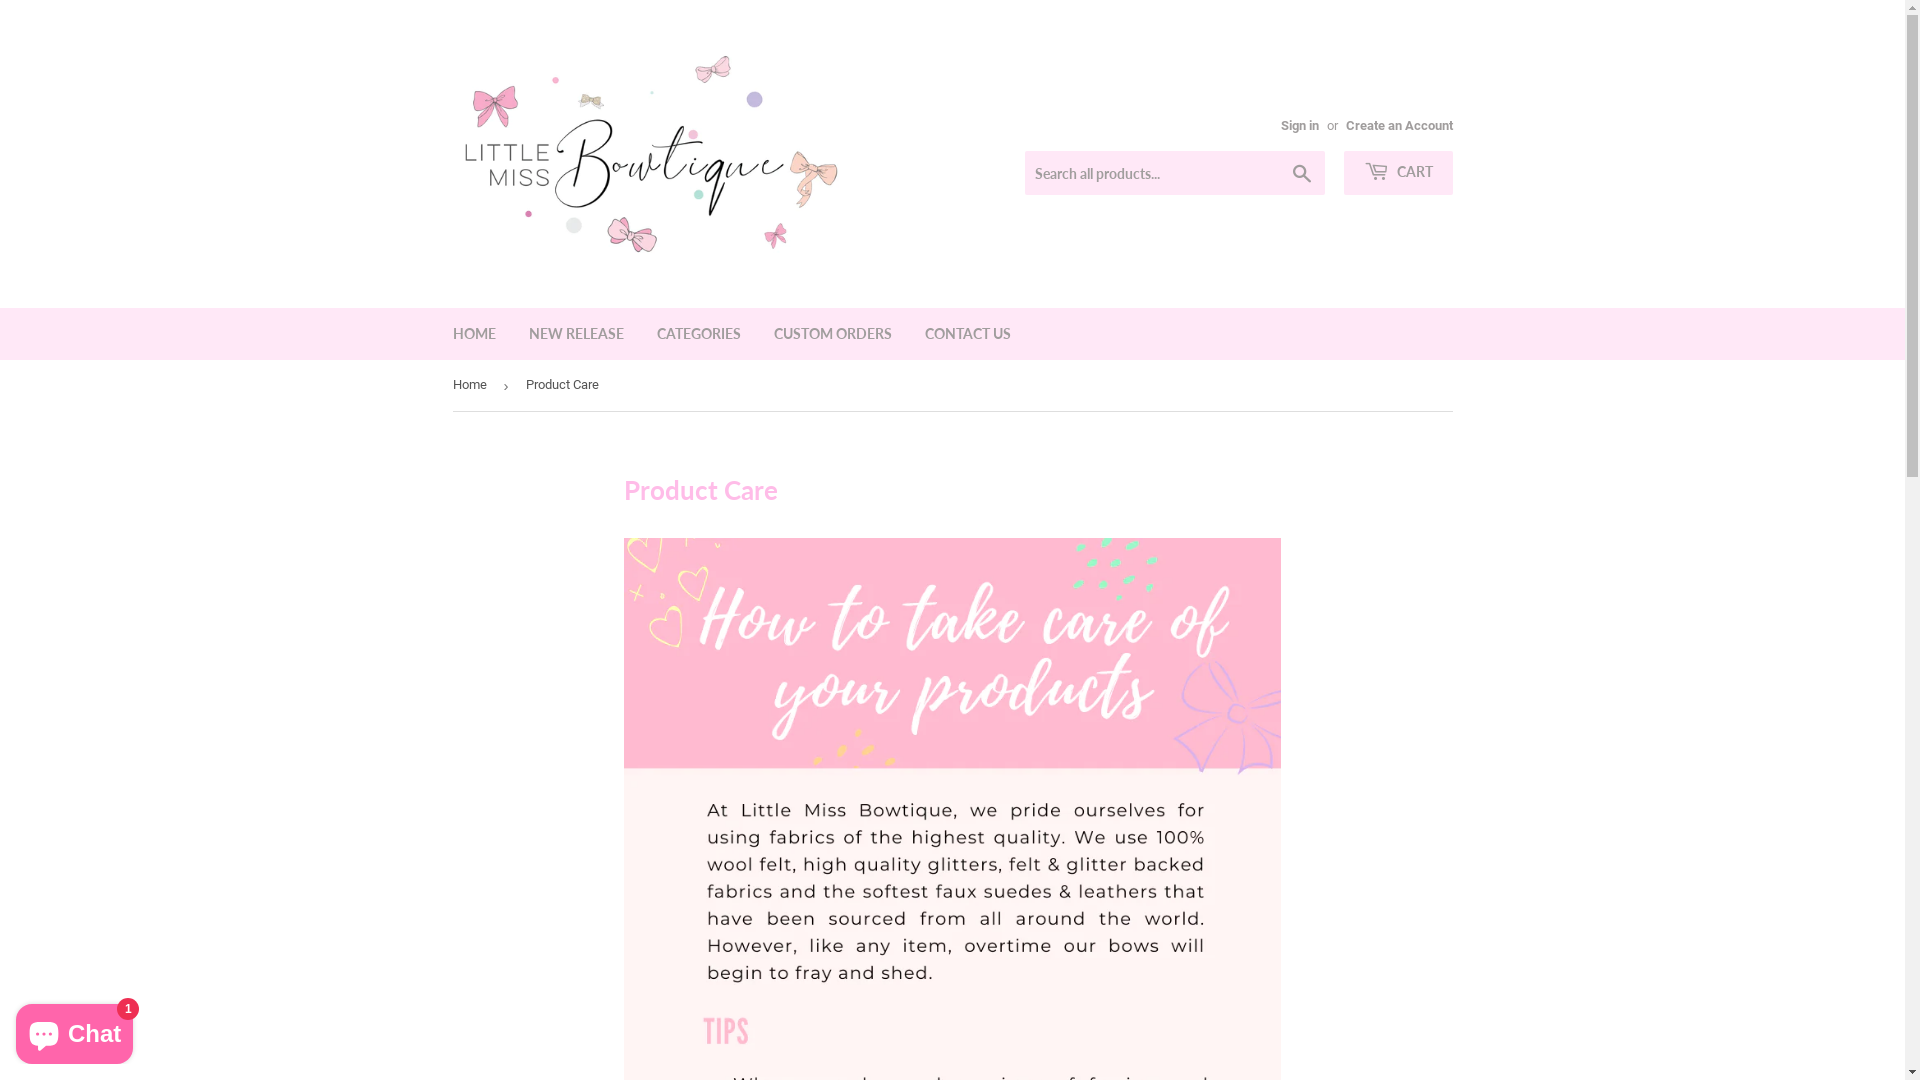 This screenshot has height=1080, width=1920. What do you see at coordinates (474, 334) in the screenshot?
I see `HOME` at bounding box center [474, 334].